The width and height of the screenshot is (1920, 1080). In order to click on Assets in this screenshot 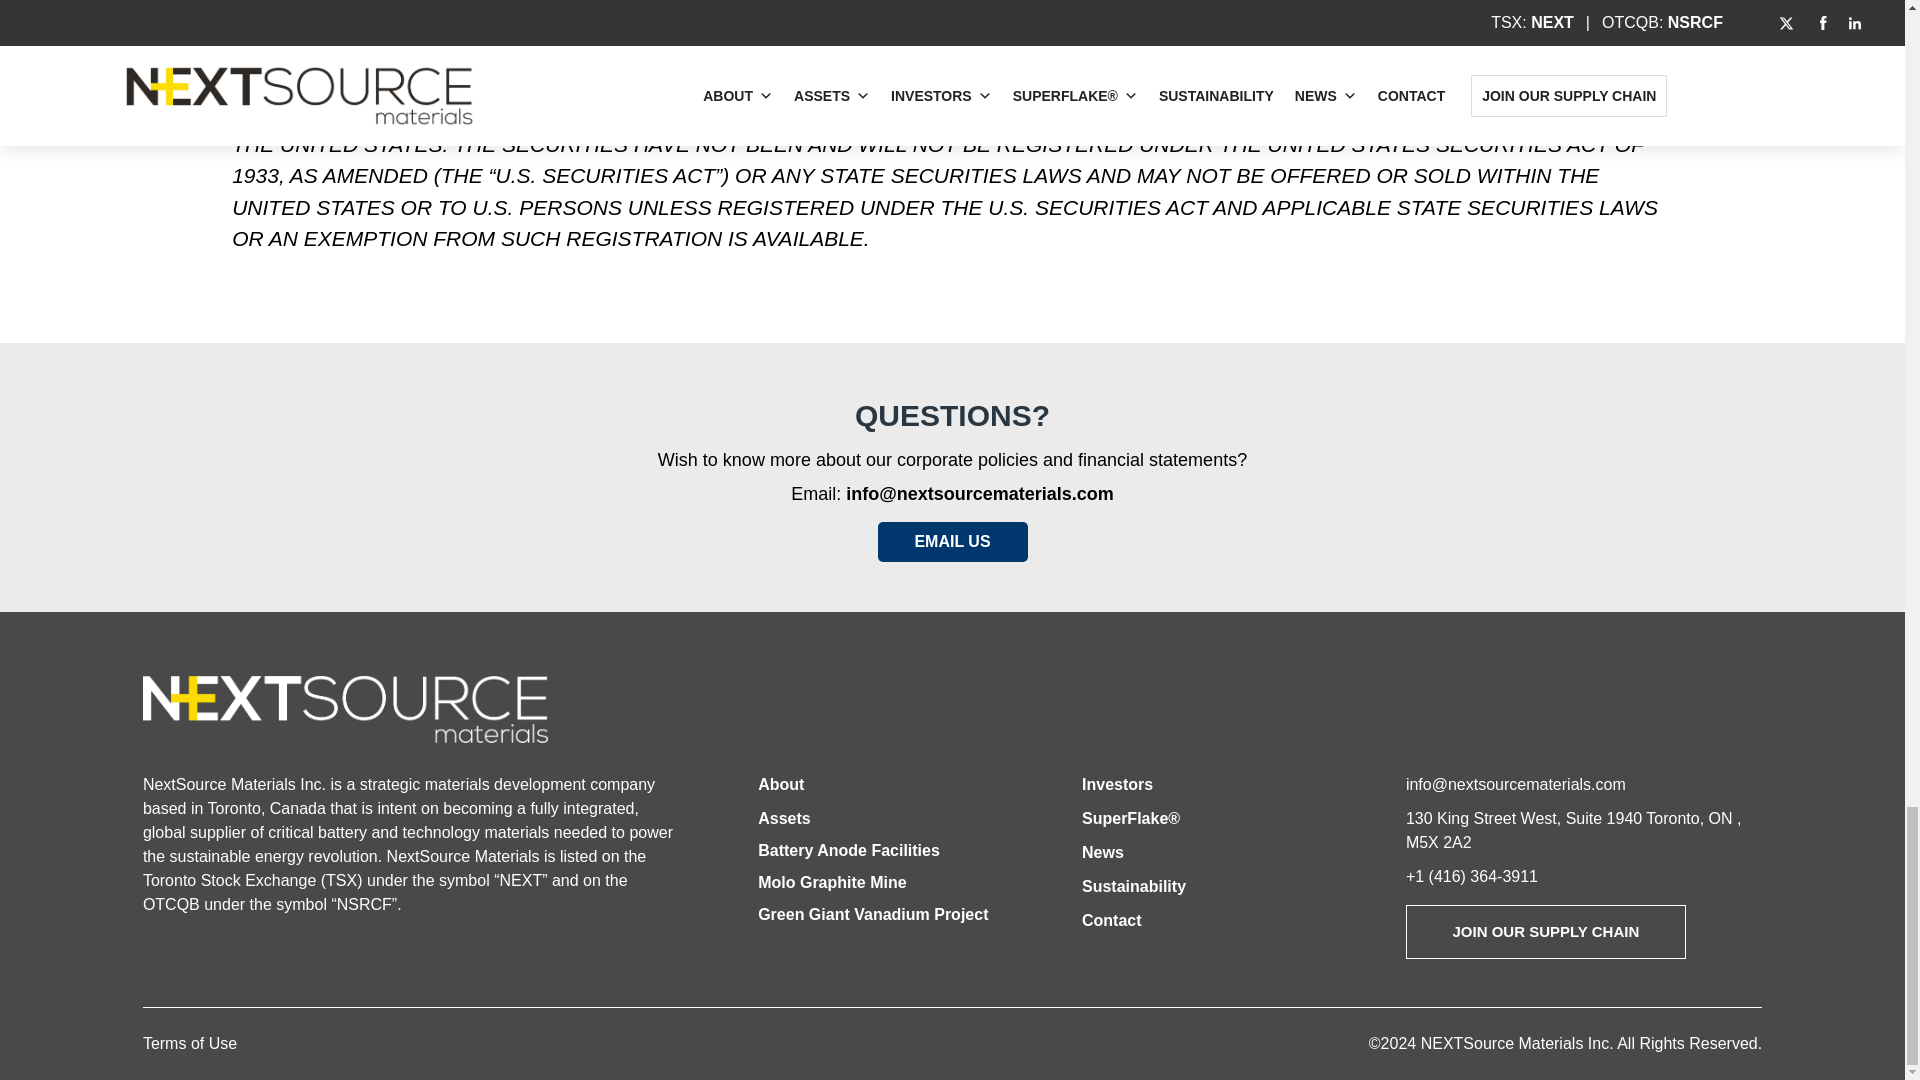, I will do `click(784, 818)`.